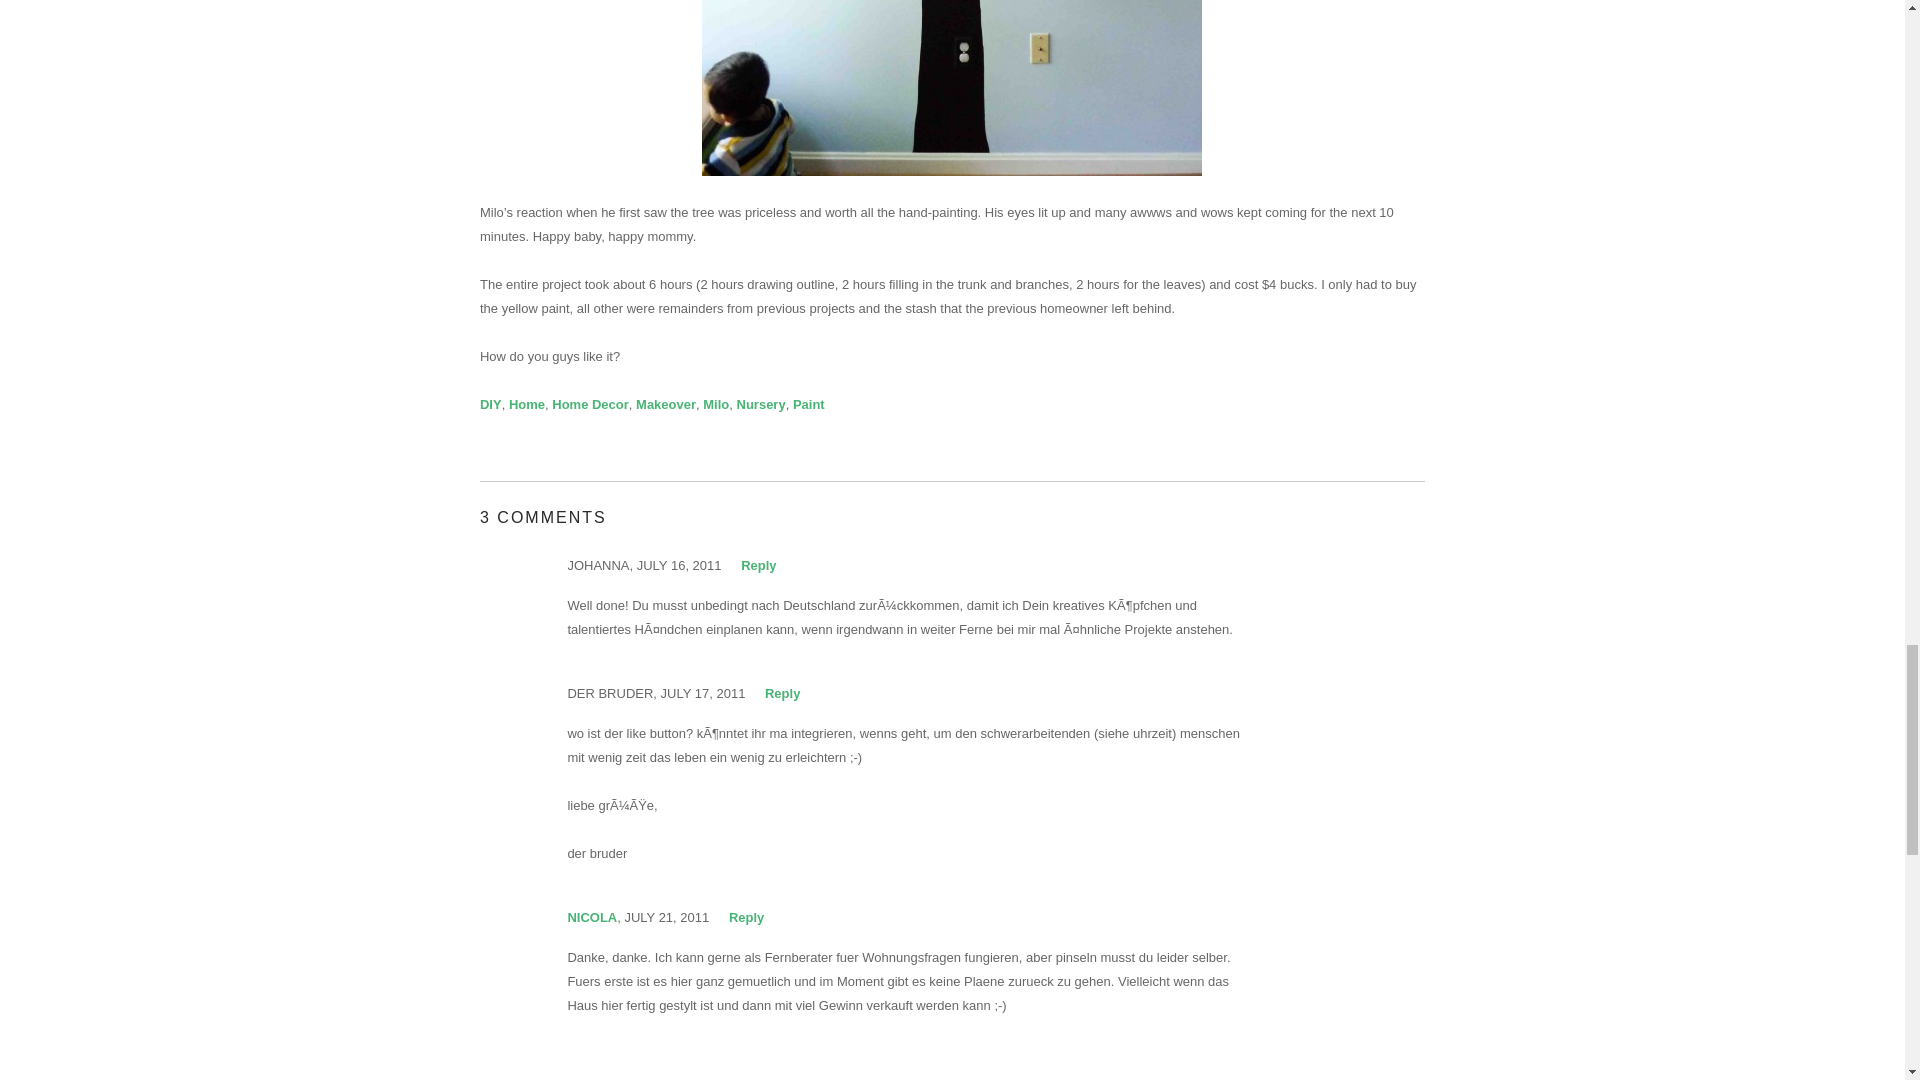  I want to click on DIY, so click(490, 404).